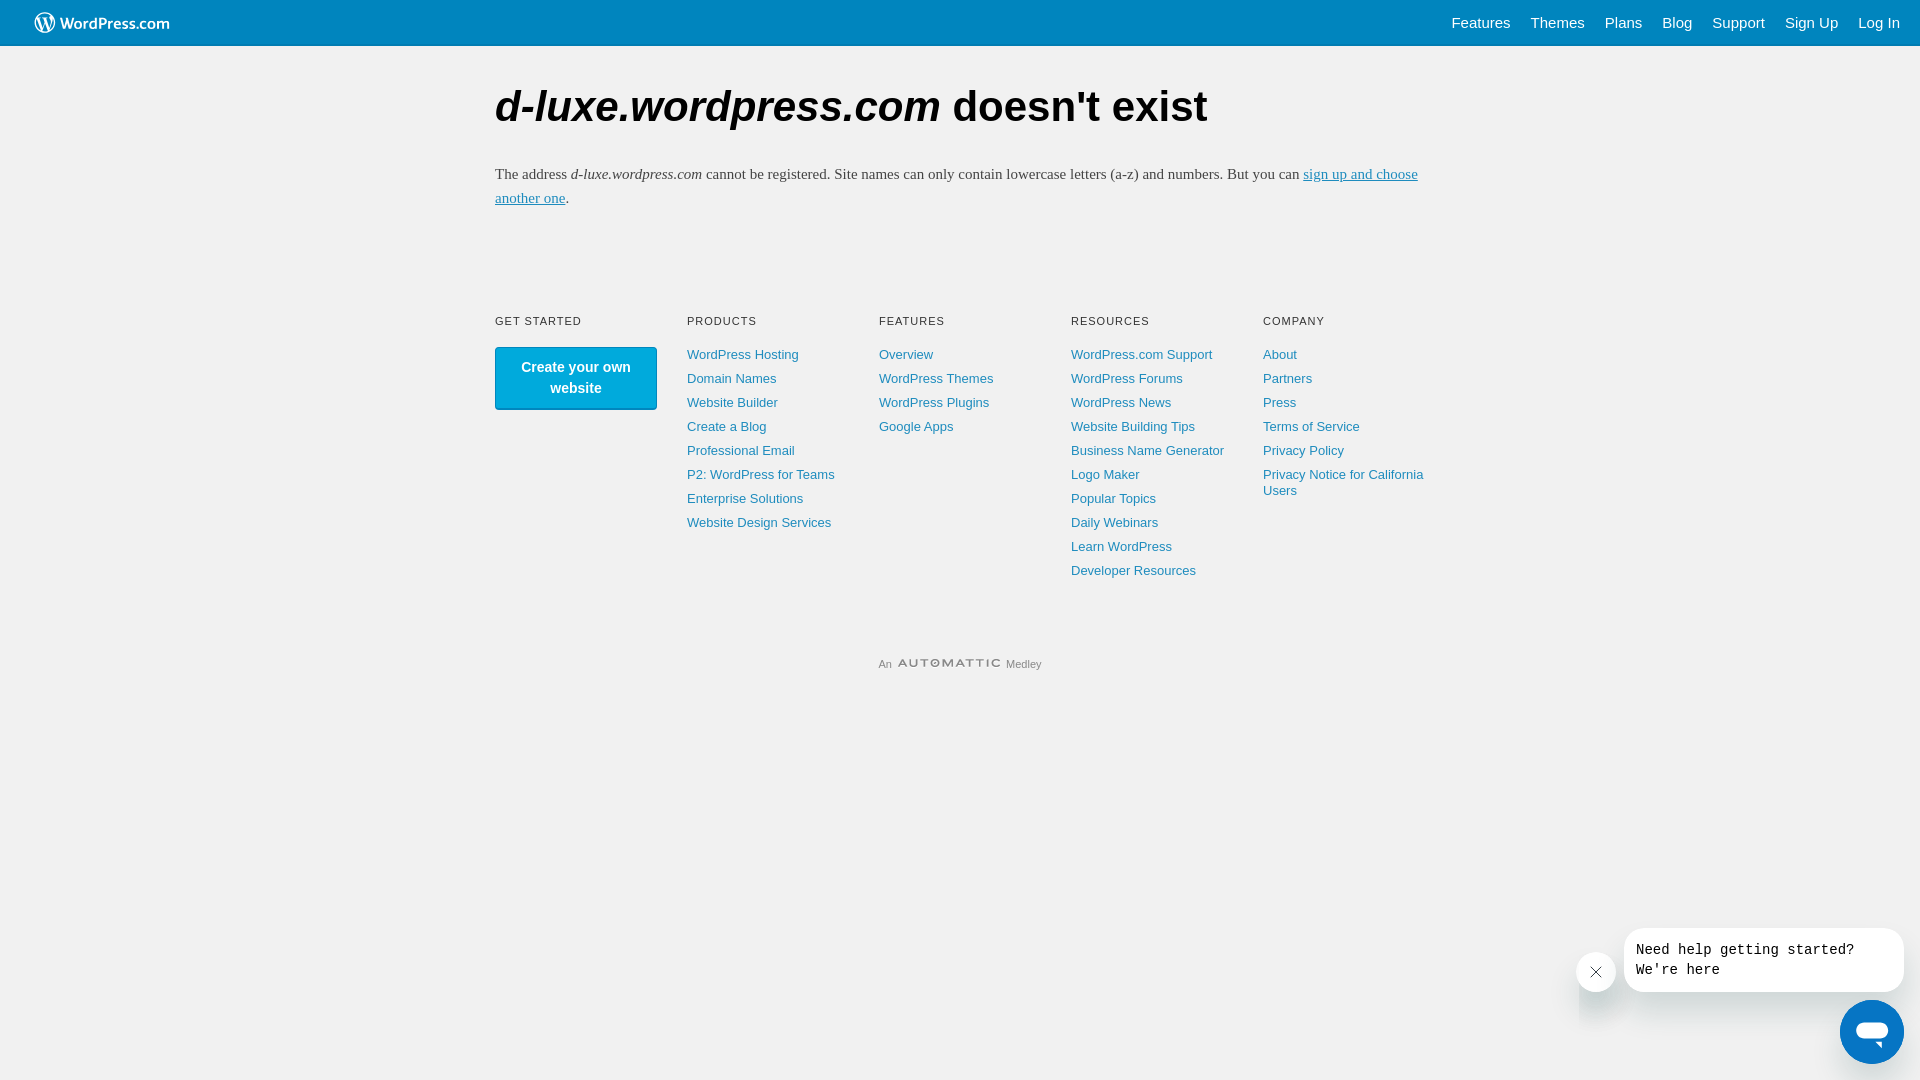  I want to click on Terms of Service, so click(1312, 426).